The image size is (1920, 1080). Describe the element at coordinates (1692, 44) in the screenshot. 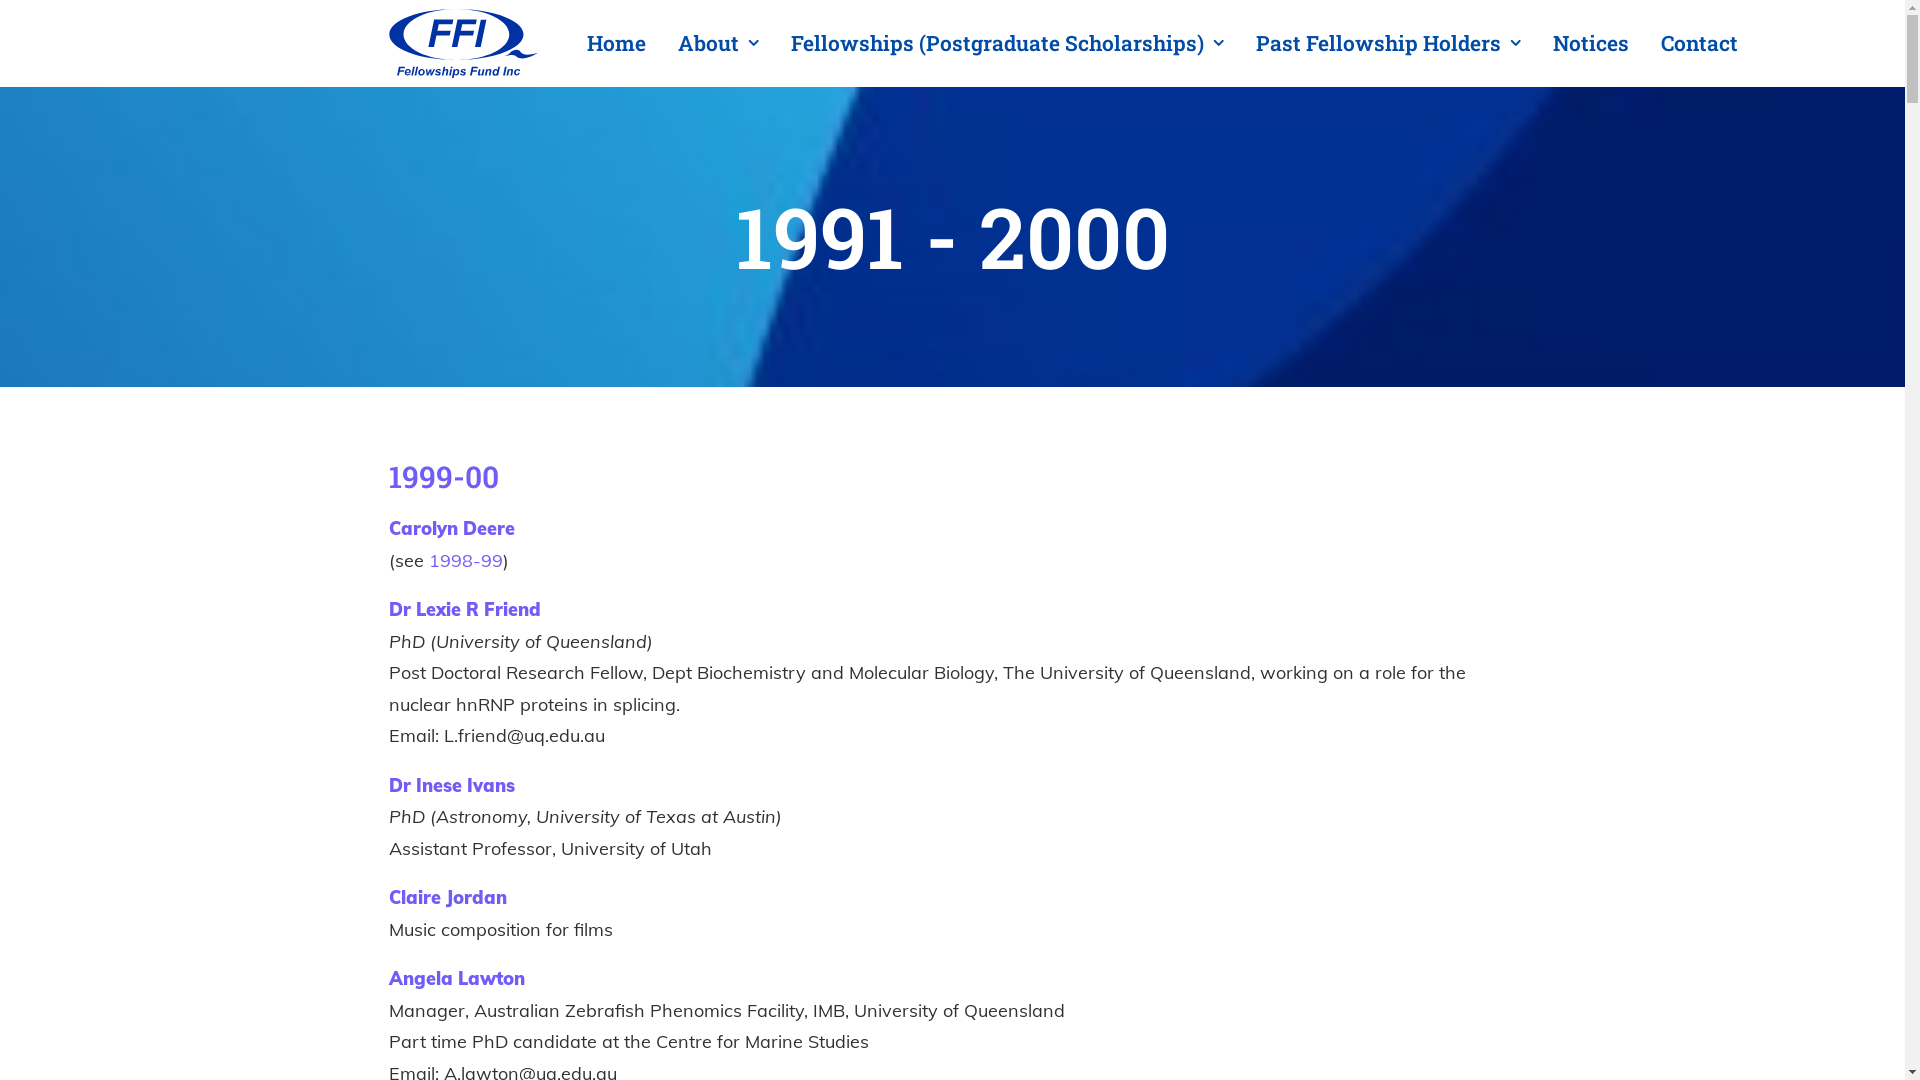

I see `Contact` at that location.